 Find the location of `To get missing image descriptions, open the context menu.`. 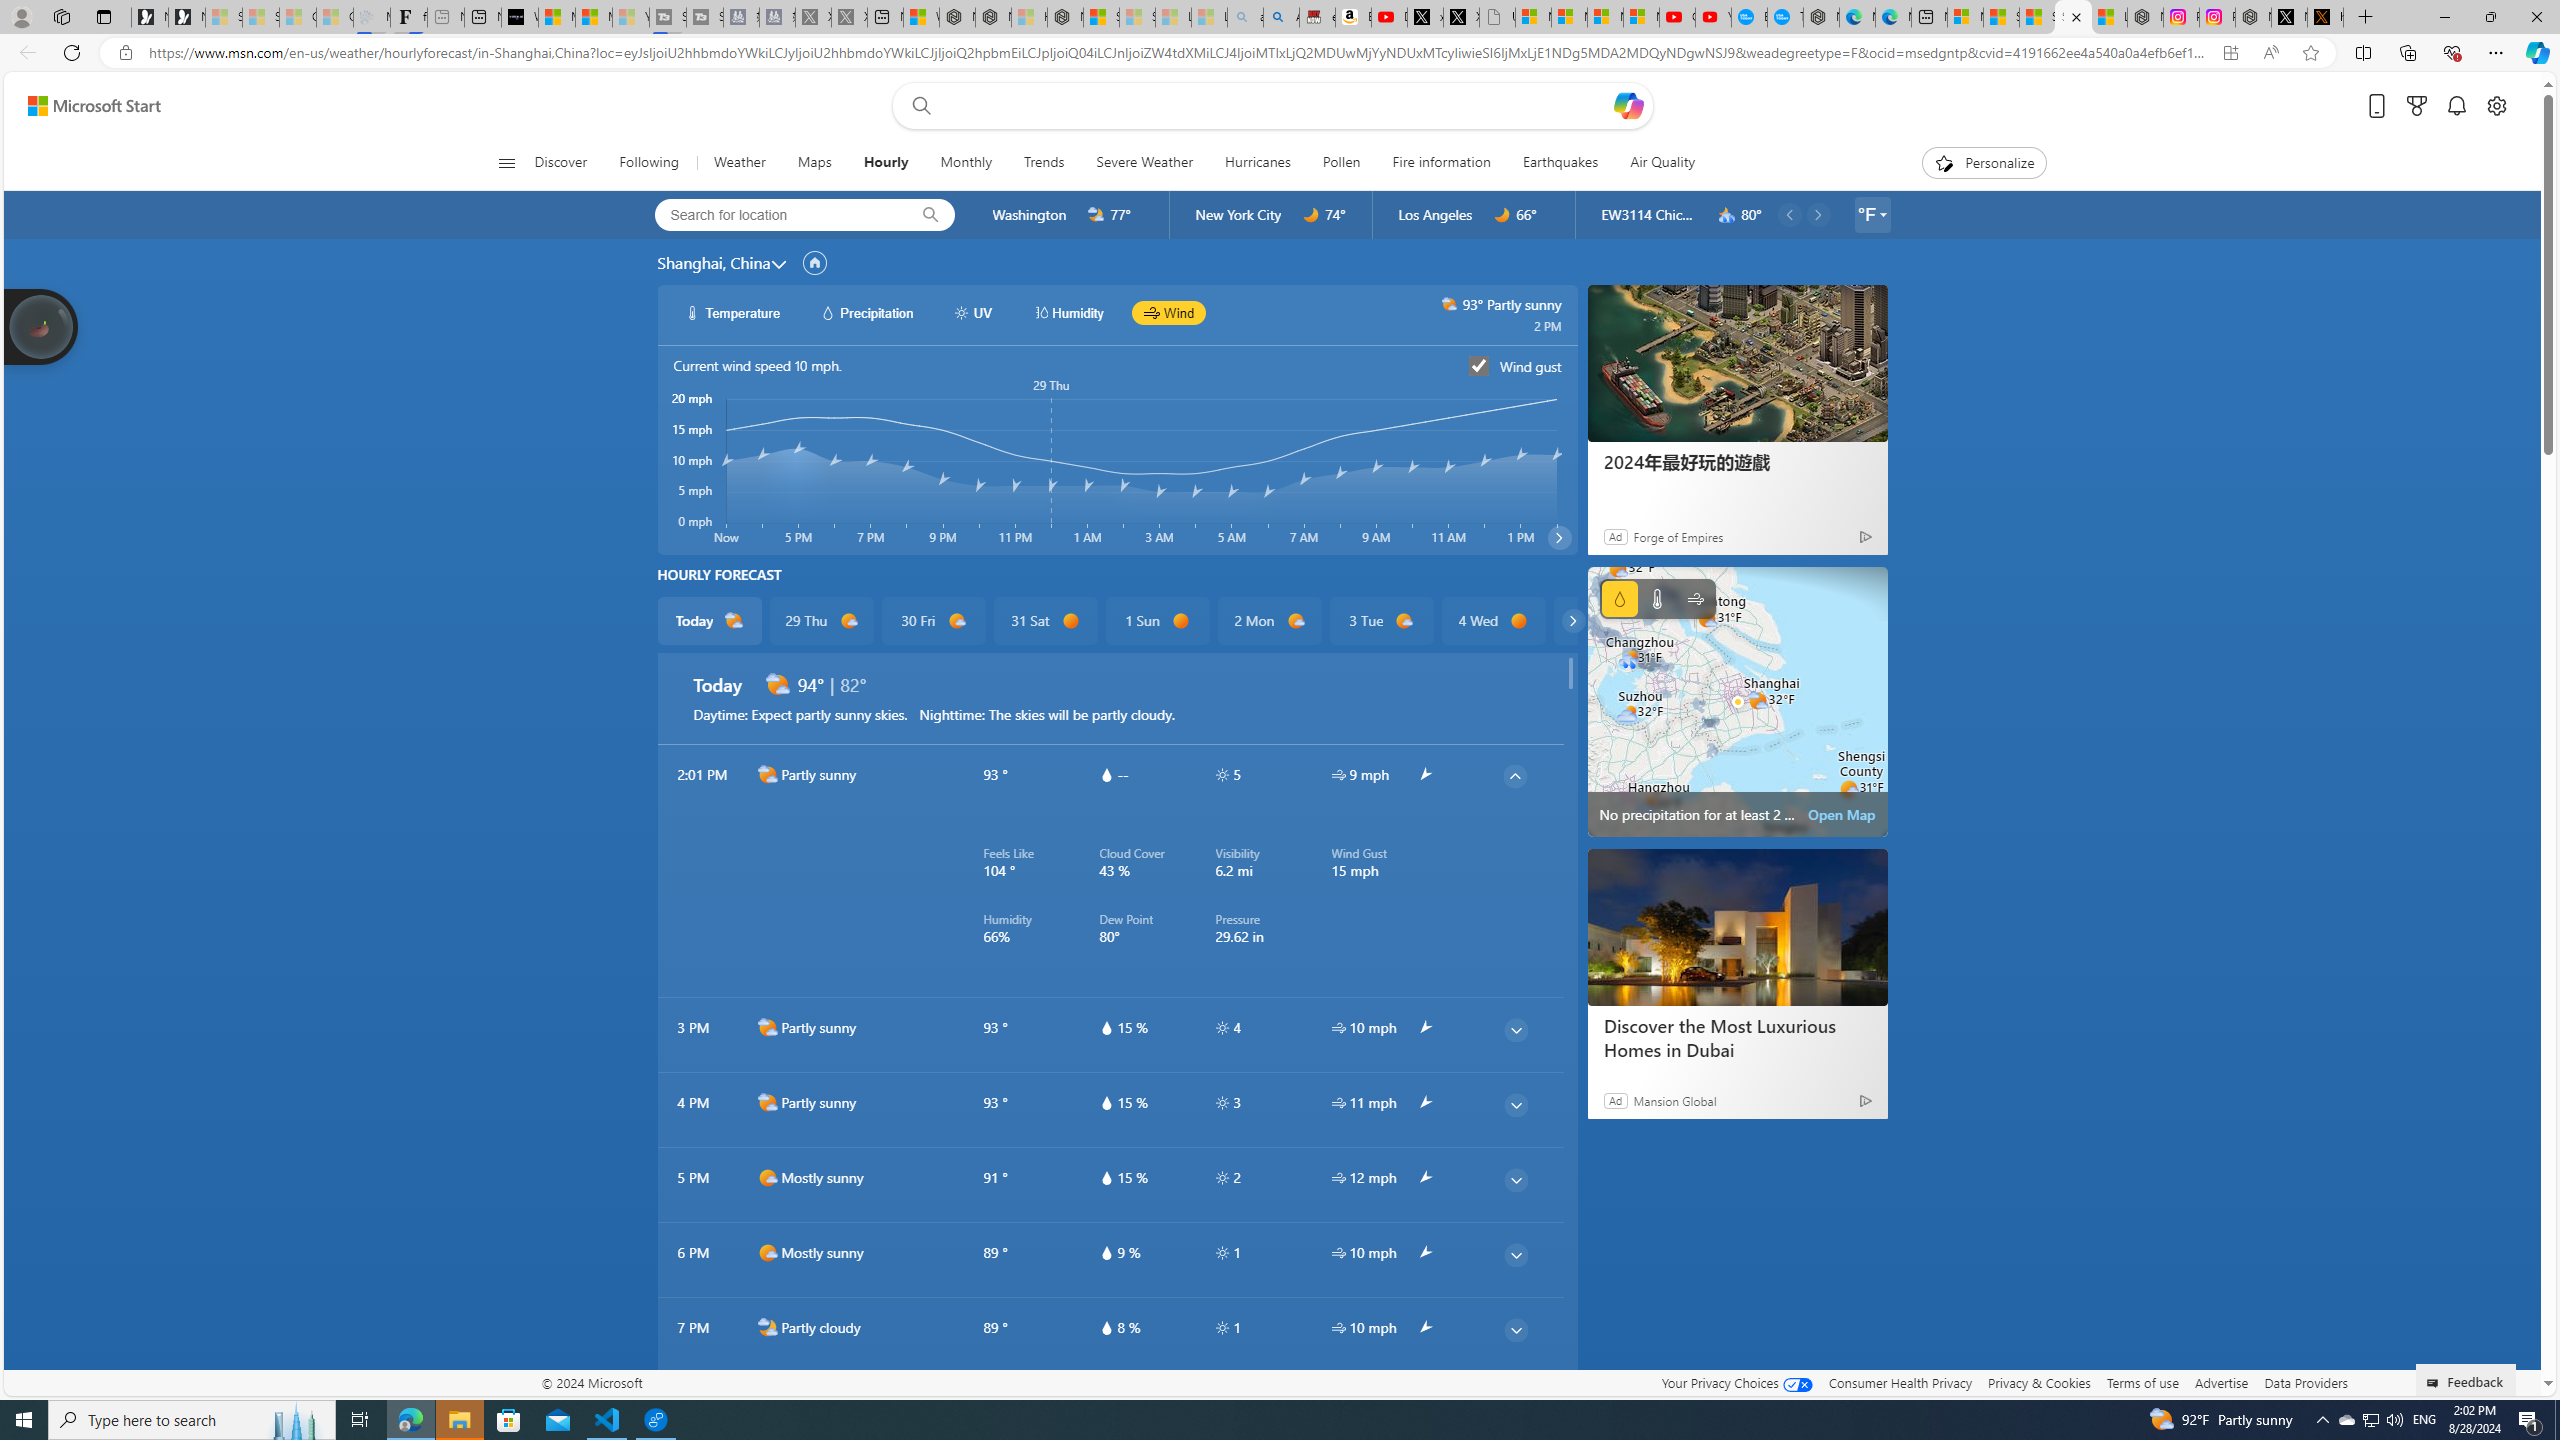

To get missing image descriptions, open the context menu. is located at coordinates (1944, 162).